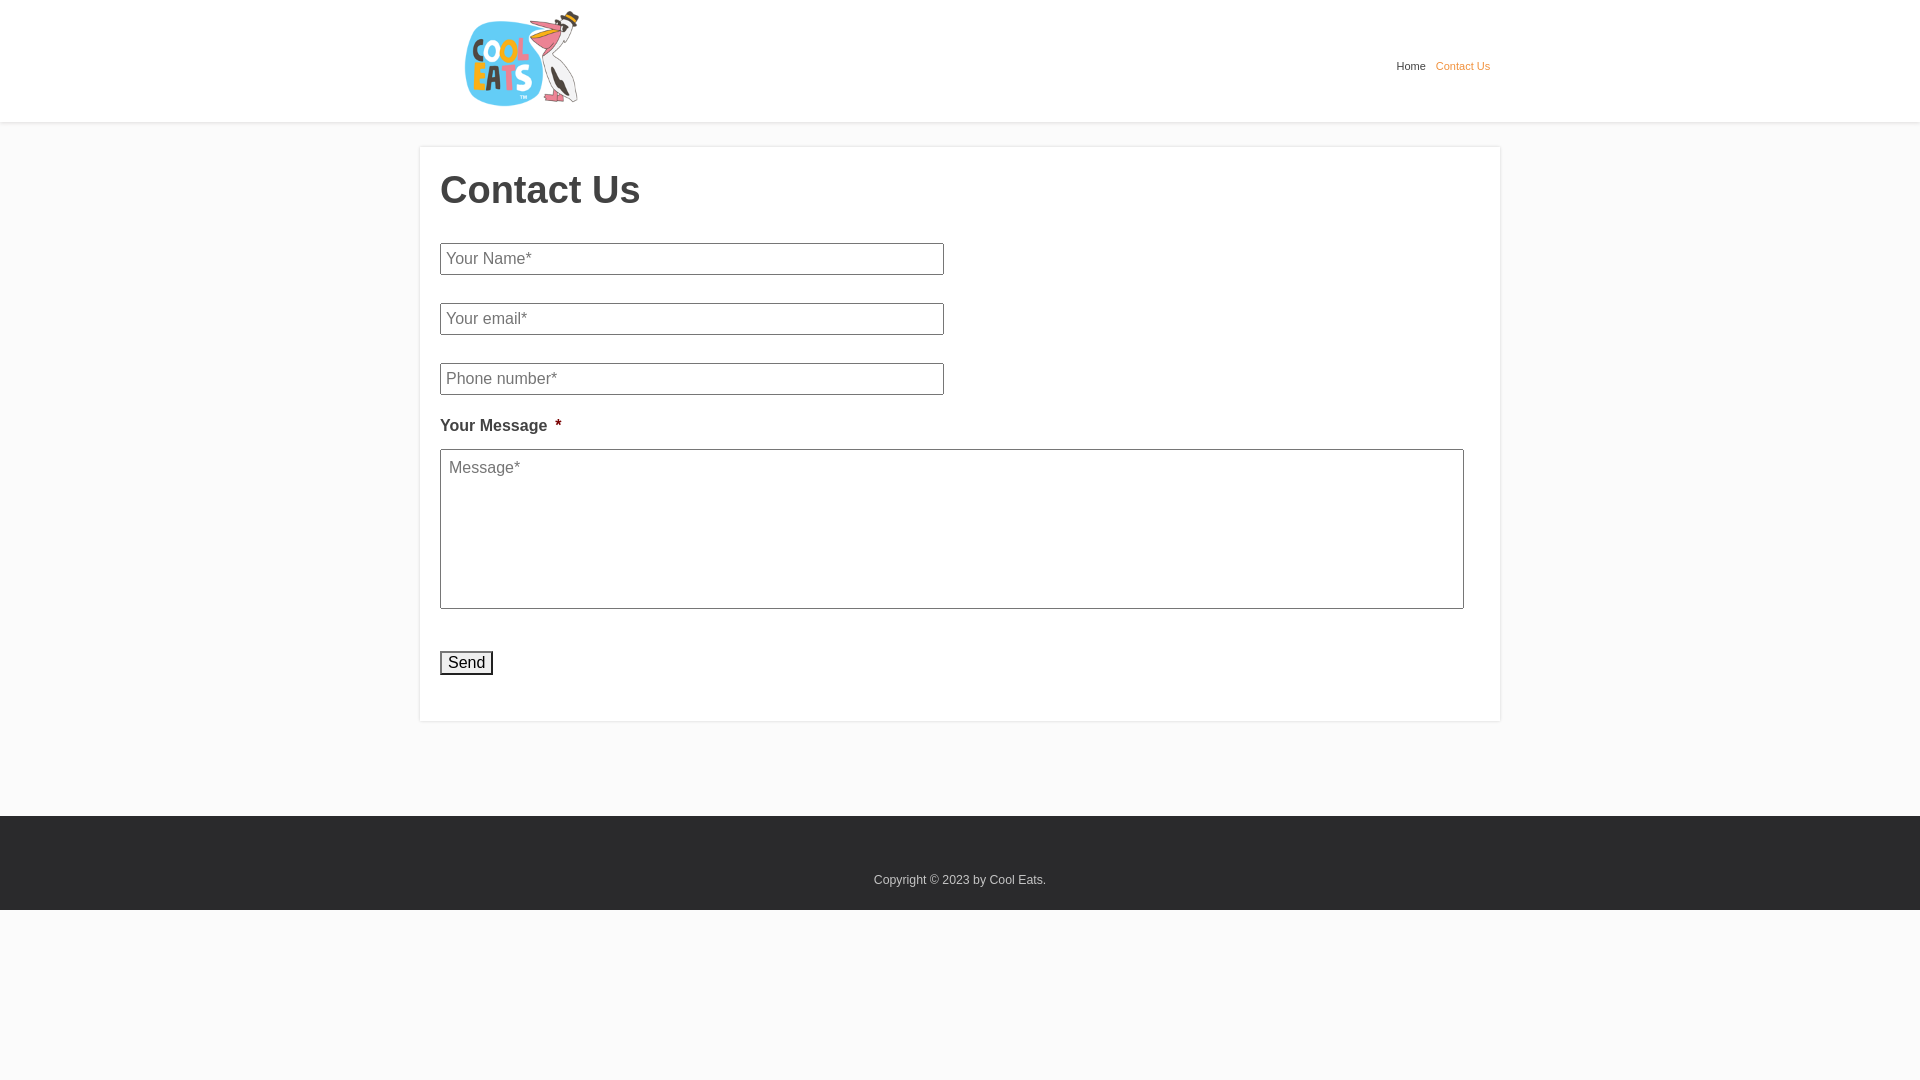 This screenshot has width=1920, height=1080. Describe the element at coordinates (466, 662) in the screenshot. I see `Send` at that location.